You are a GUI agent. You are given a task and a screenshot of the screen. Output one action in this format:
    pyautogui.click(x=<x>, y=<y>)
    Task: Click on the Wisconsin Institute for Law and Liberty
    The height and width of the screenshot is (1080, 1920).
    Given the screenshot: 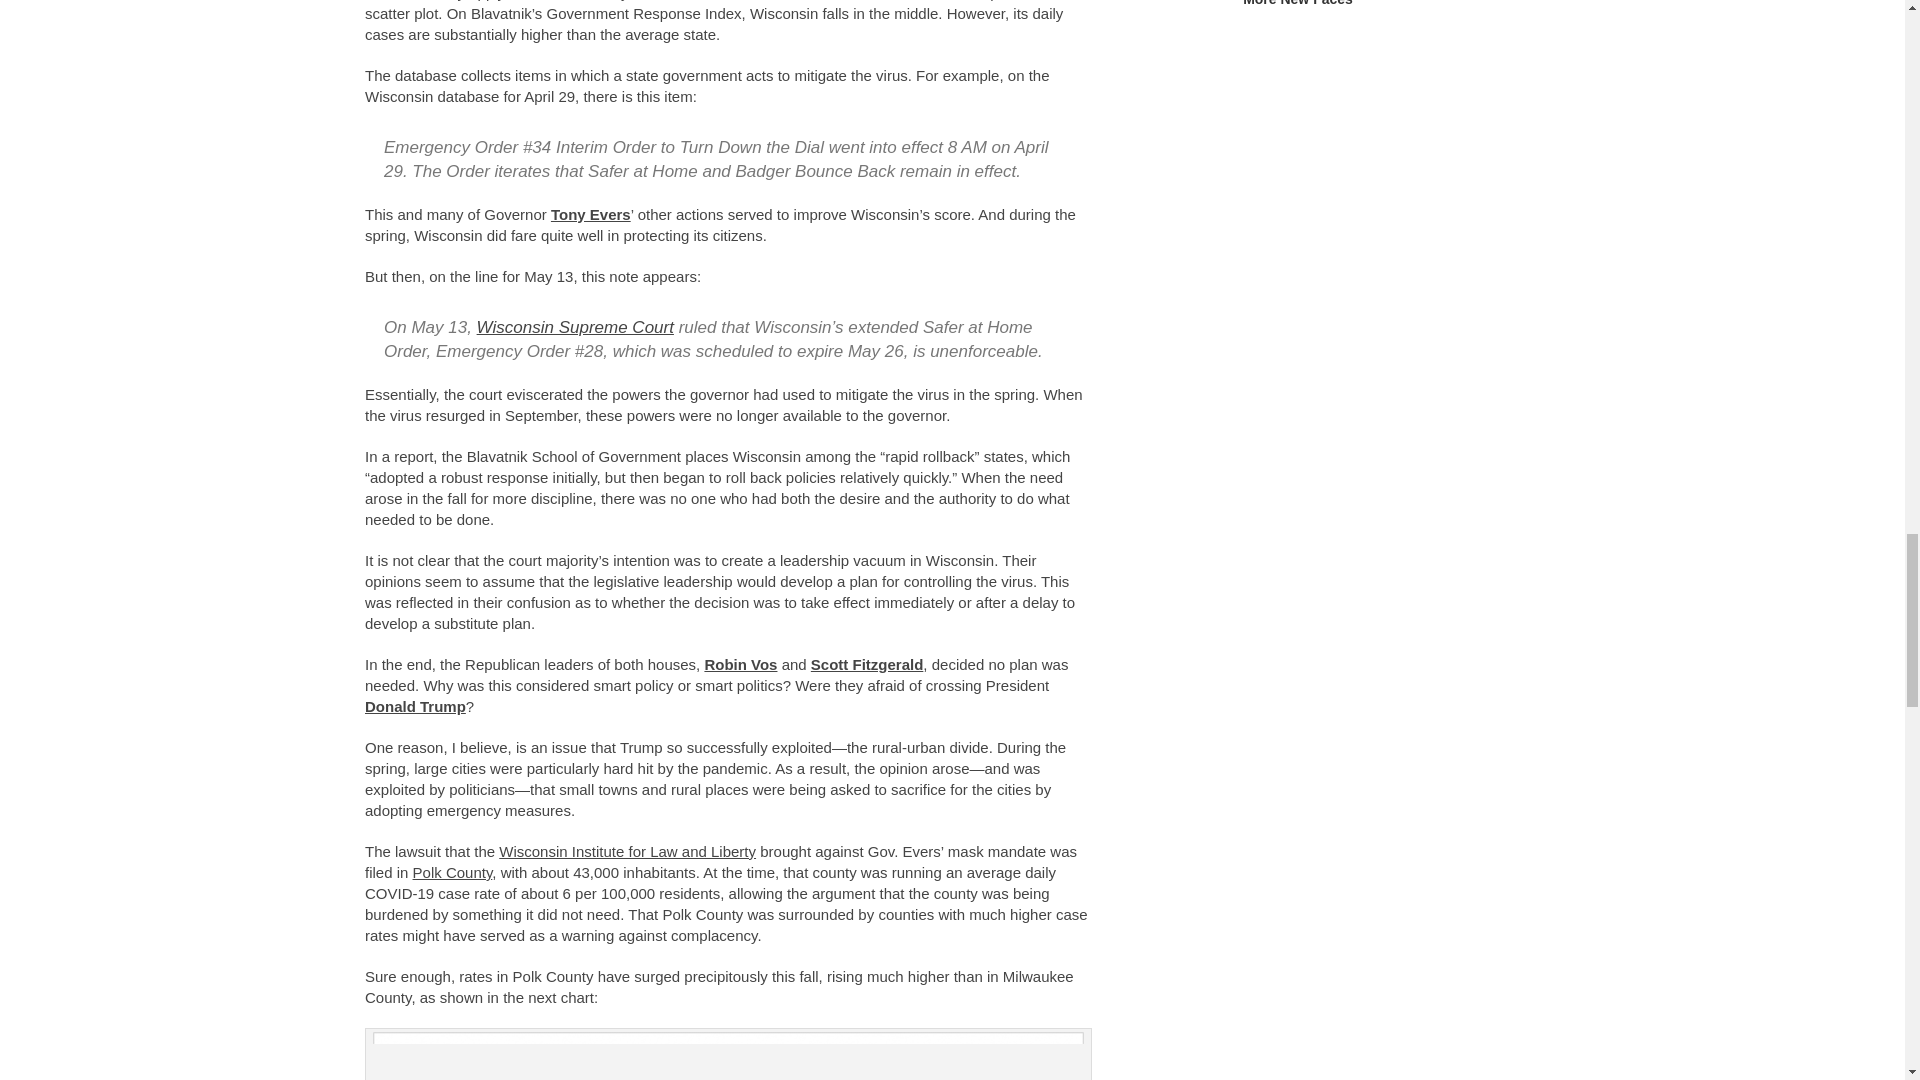 What is the action you would take?
    pyautogui.click(x=628, y=851)
    